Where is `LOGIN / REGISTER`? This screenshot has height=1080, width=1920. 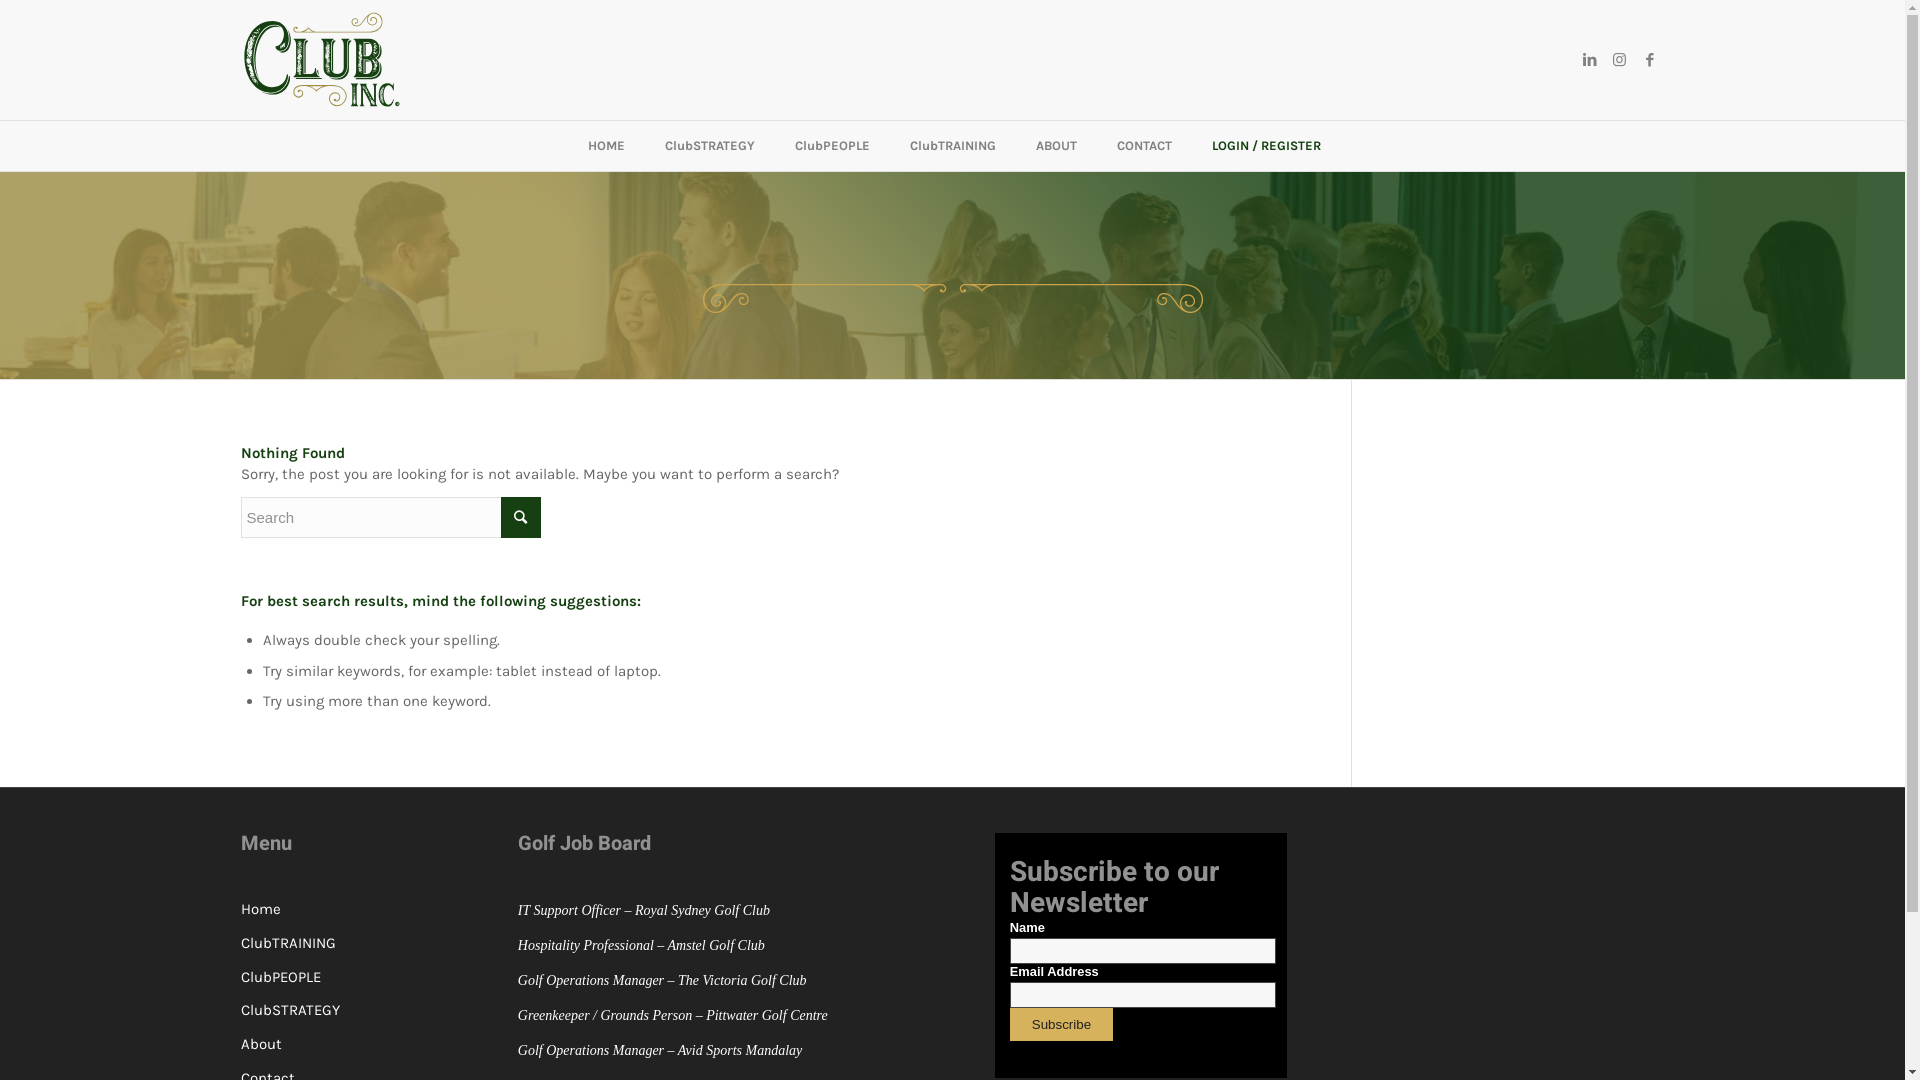 LOGIN / REGISTER is located at coordinates (1266, 146).